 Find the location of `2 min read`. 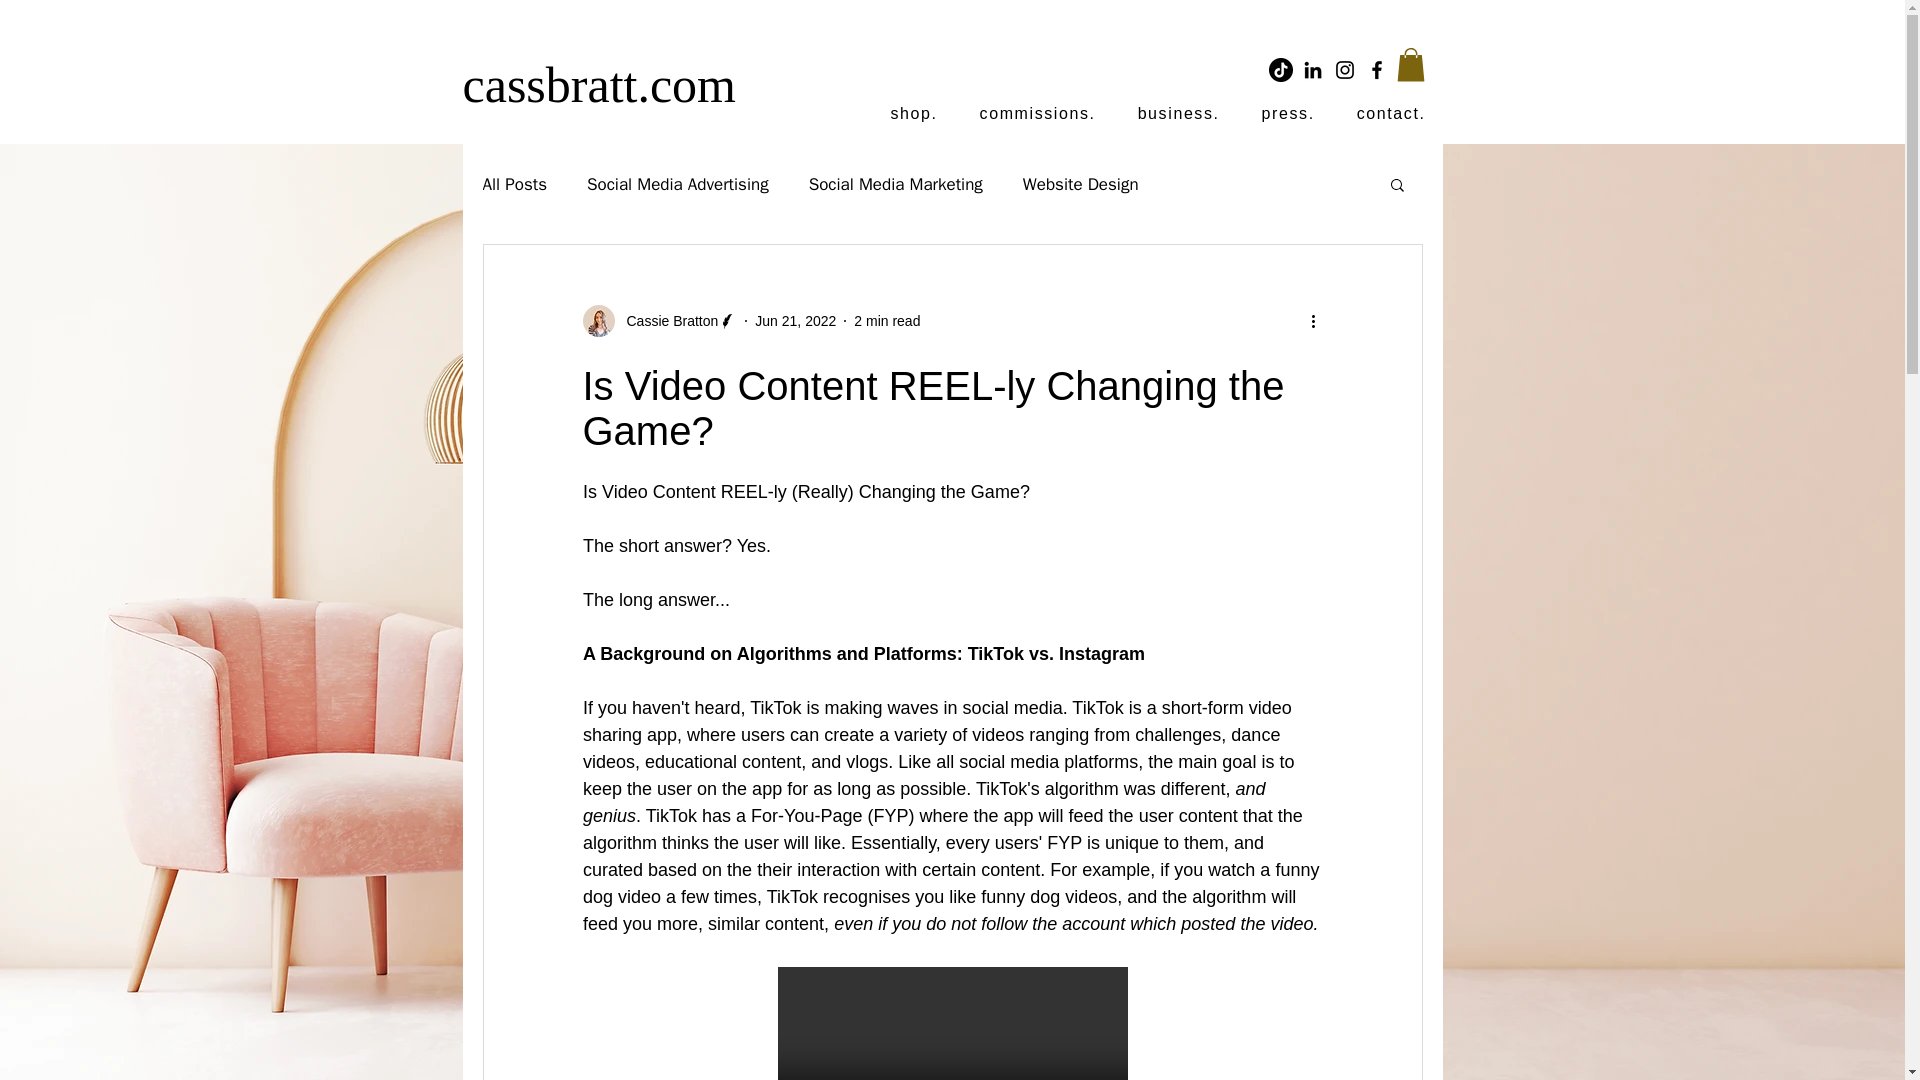

2 min read is located at coordinates (886, 320).